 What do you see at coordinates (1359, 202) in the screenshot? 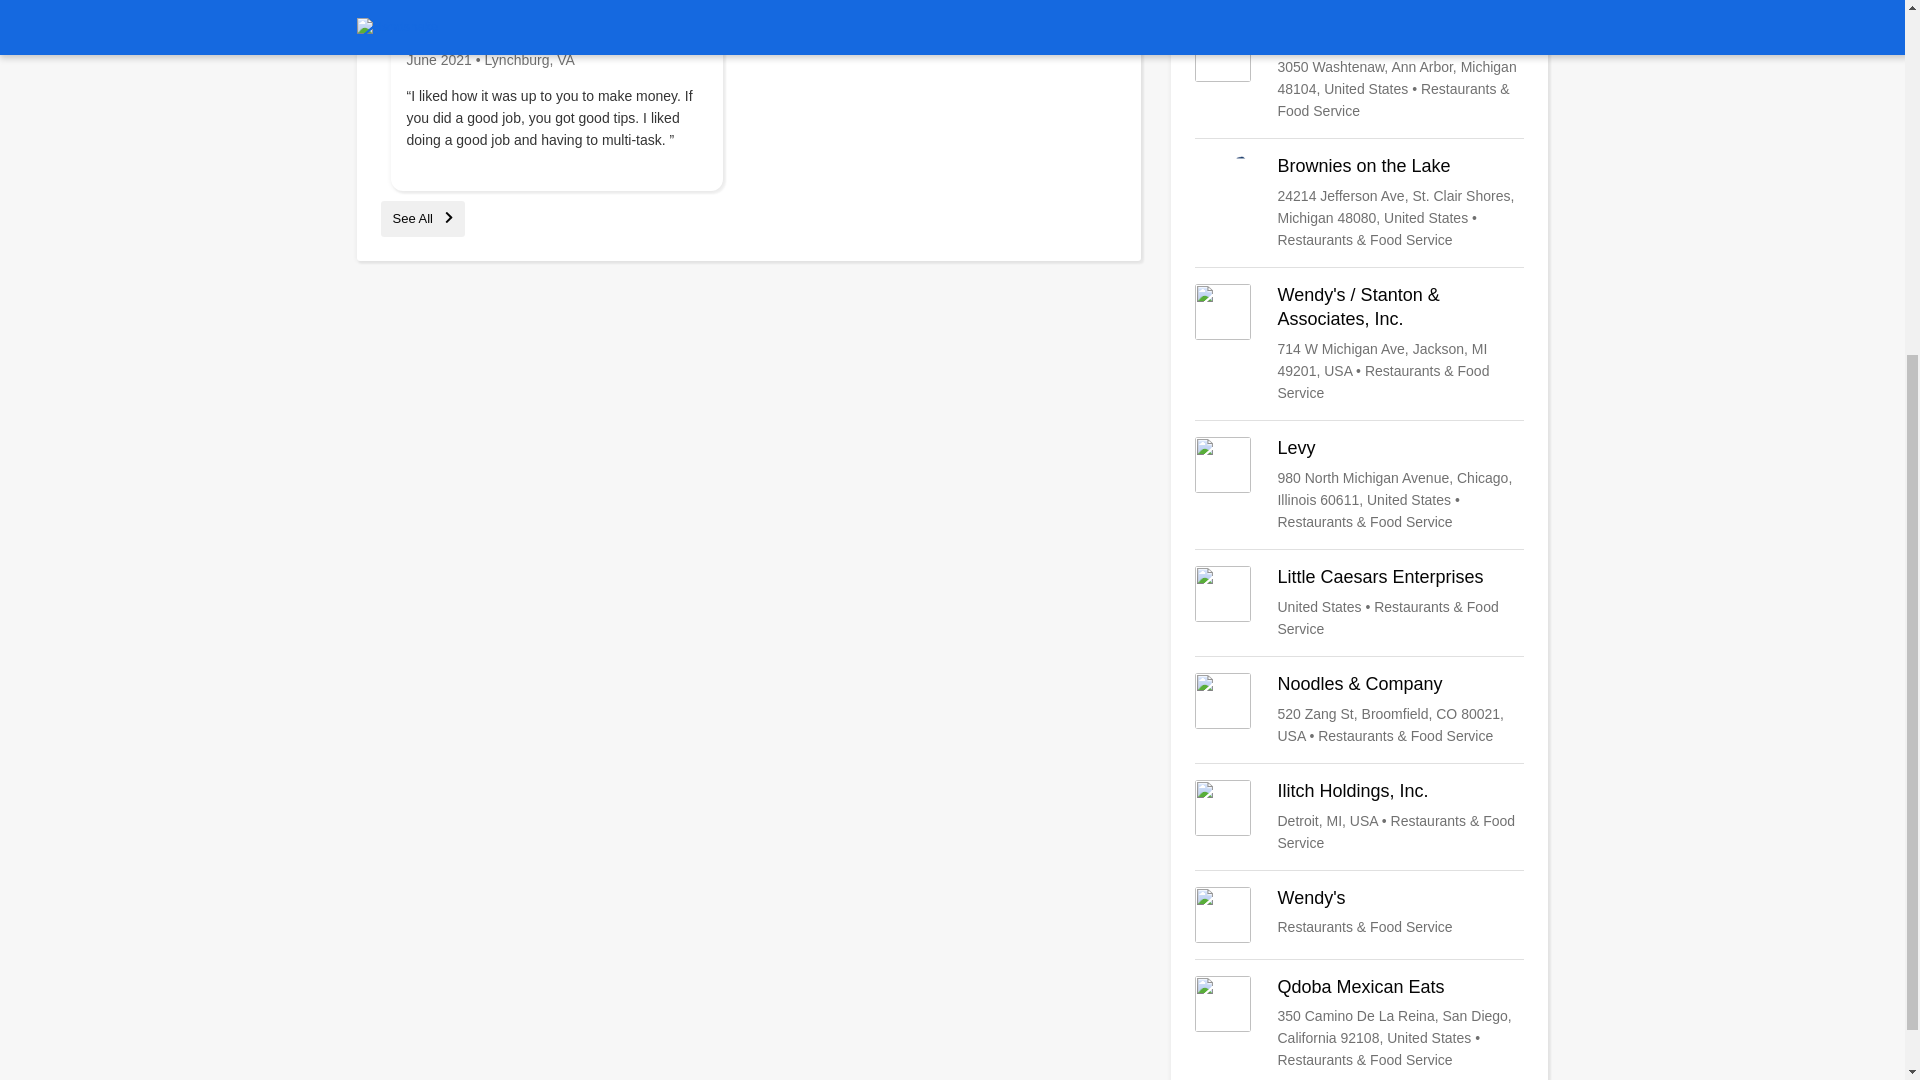
I see `Brownies on the Lake` at bounding box center [1359, 202].